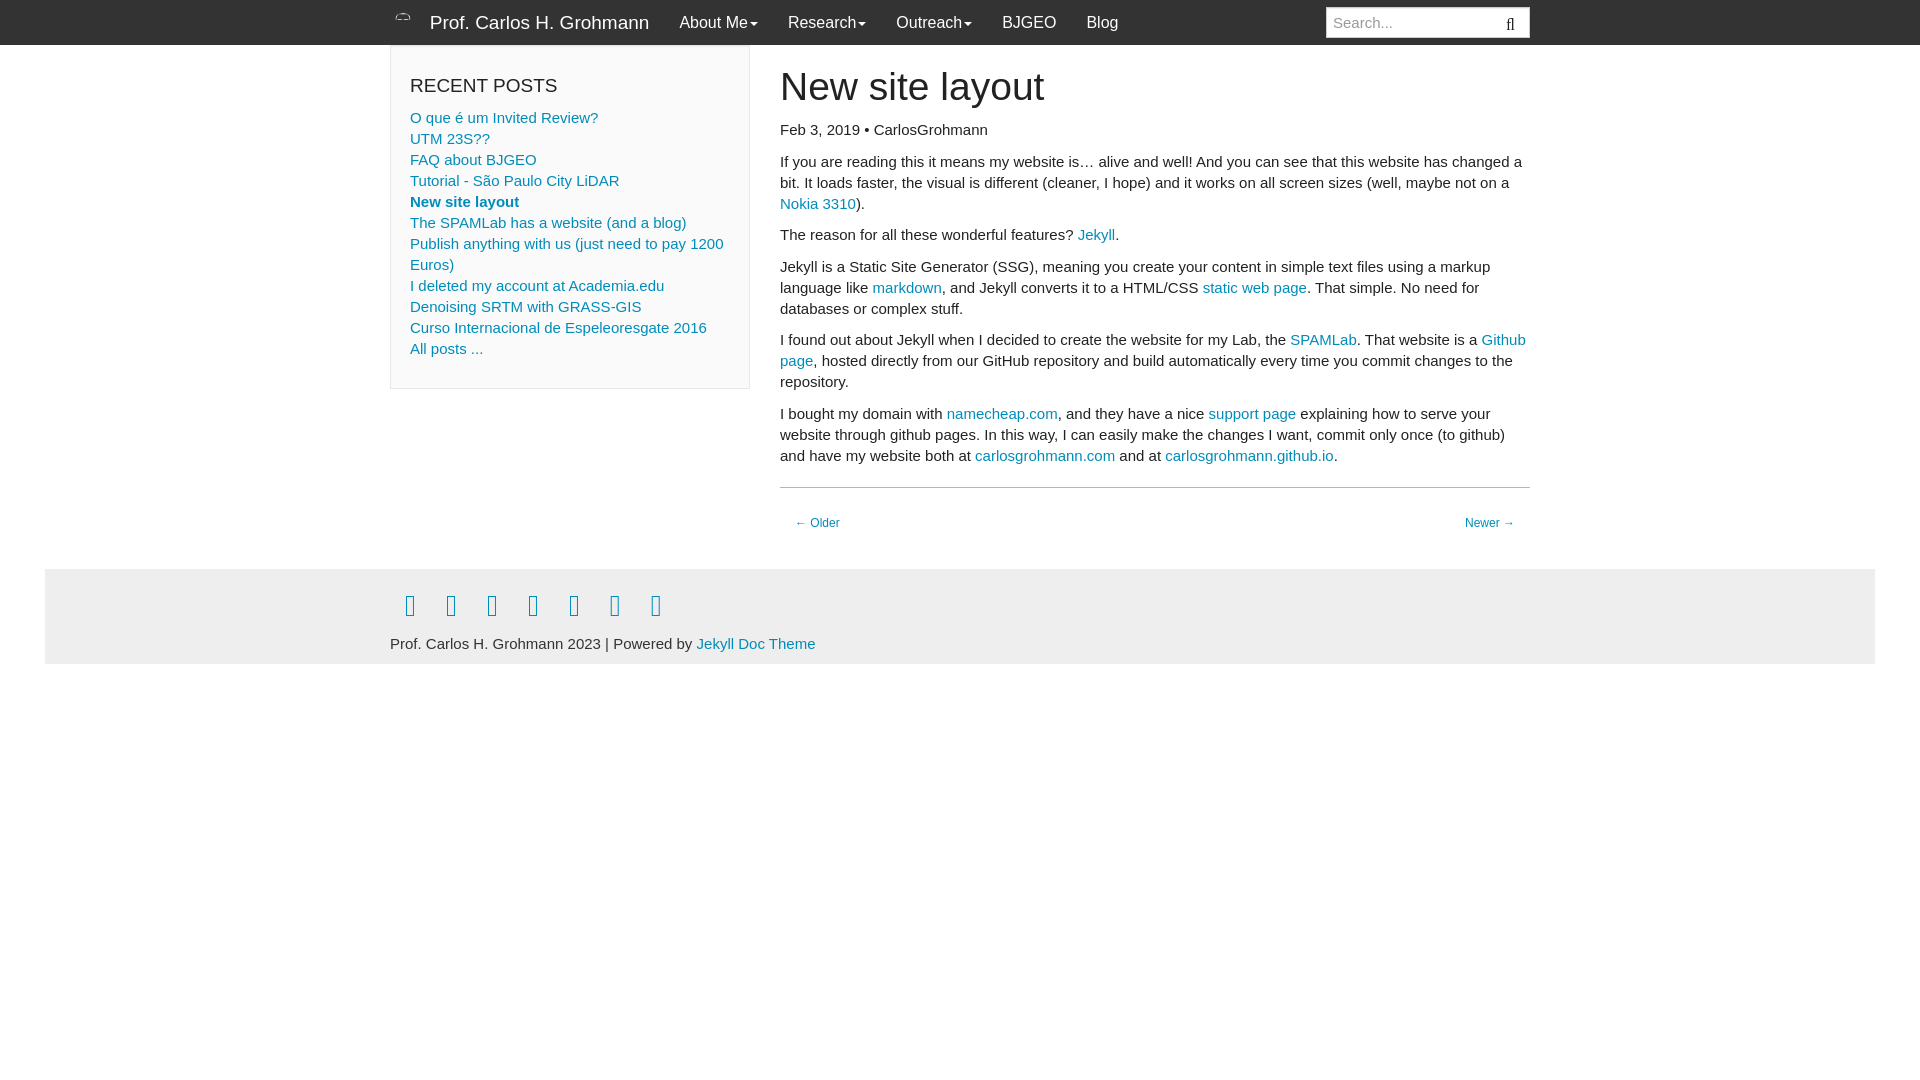  What do you see at coordinates (1096, 234) in the screenshot?
I see `Jekyll` at bounding box center [1096, 234].